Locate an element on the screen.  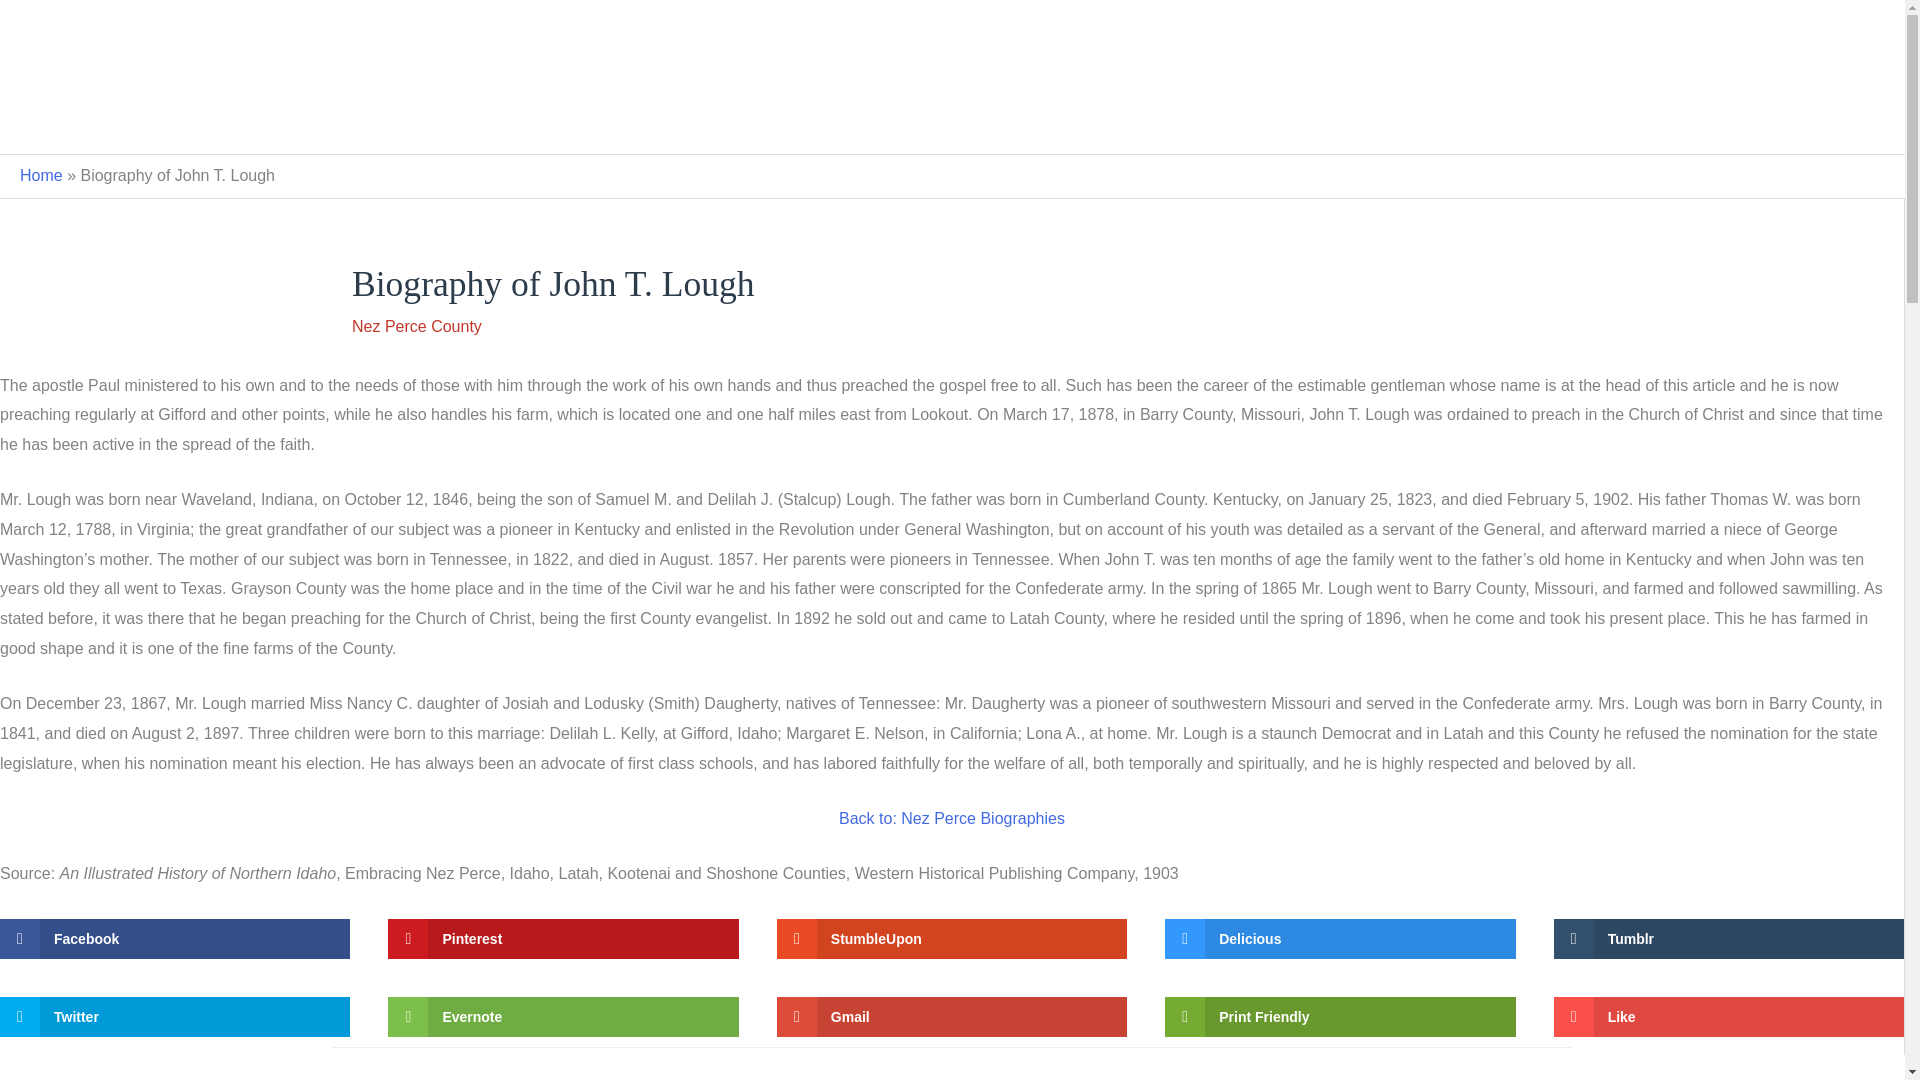
Alturas County is located at coordinates (694, 122).